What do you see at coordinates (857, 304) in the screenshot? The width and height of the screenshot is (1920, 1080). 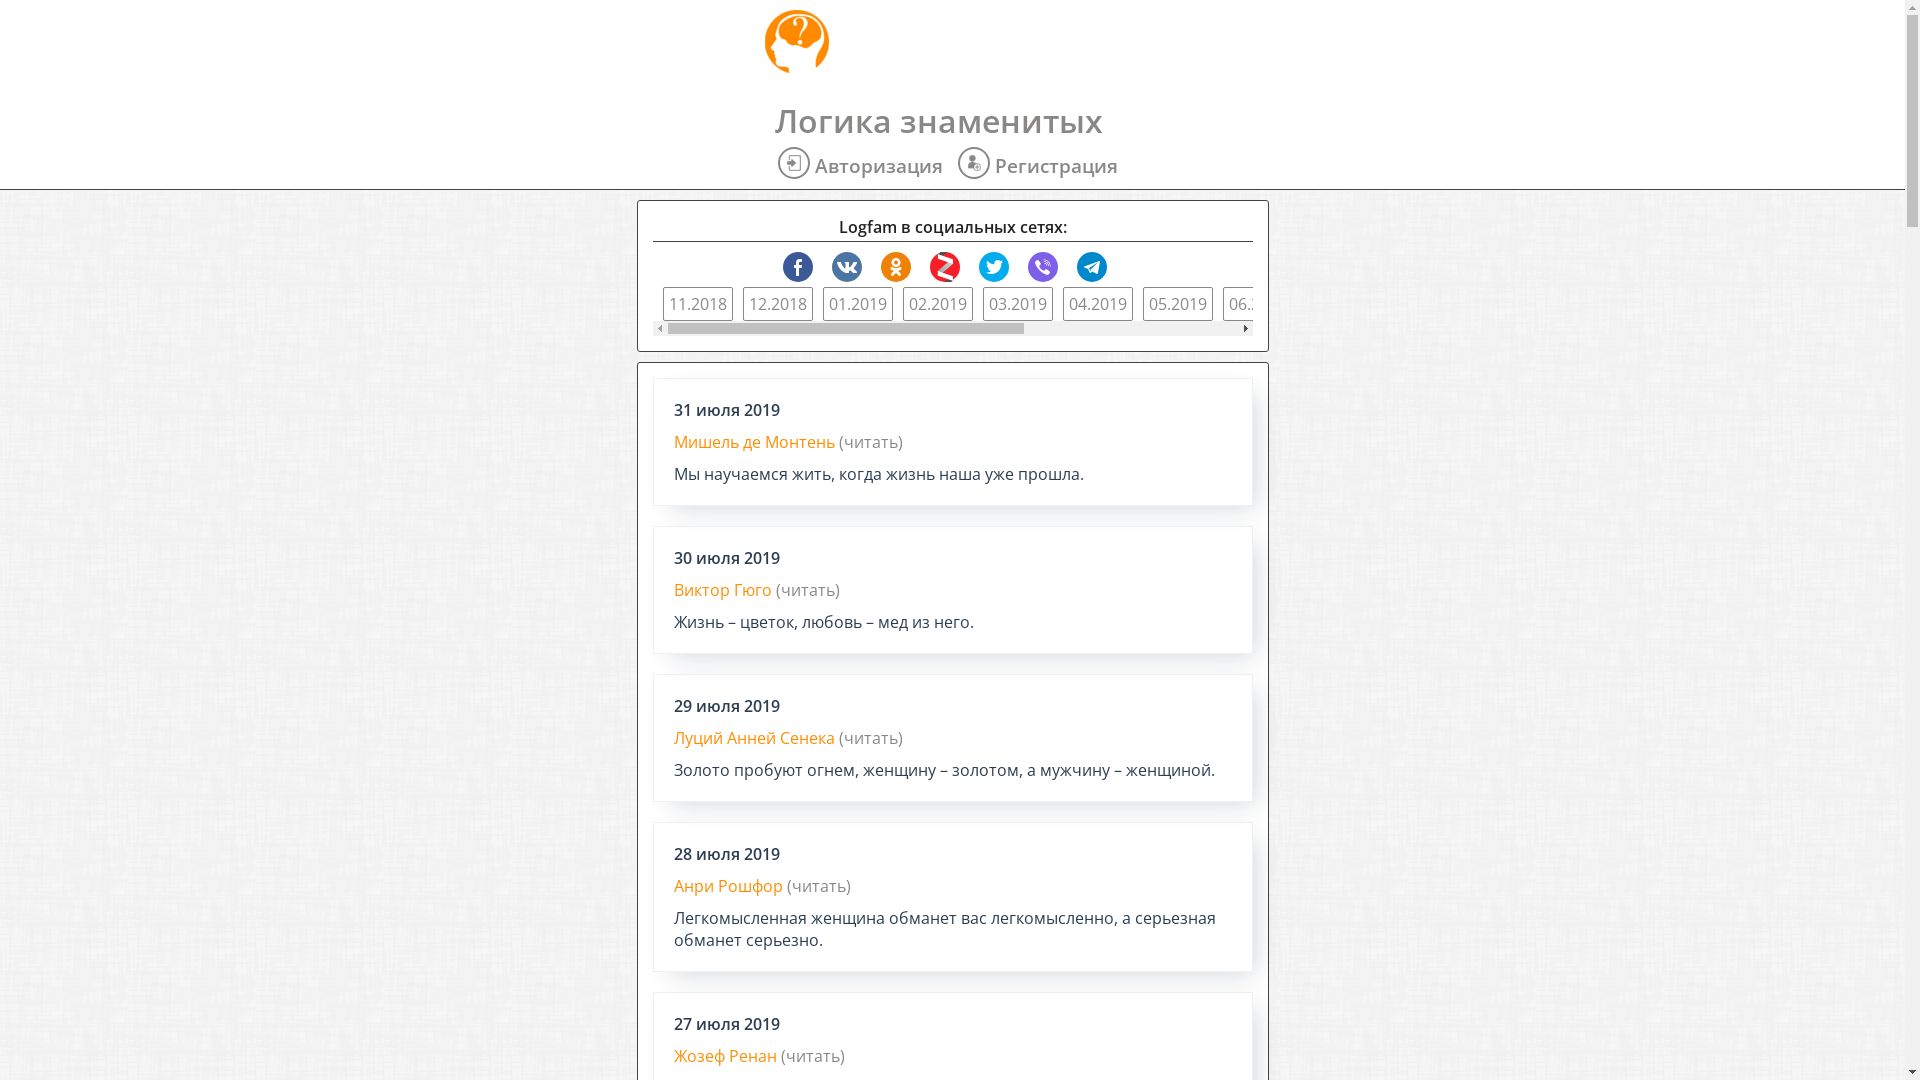 I see `01.2019` at bounding box center [857, 304].